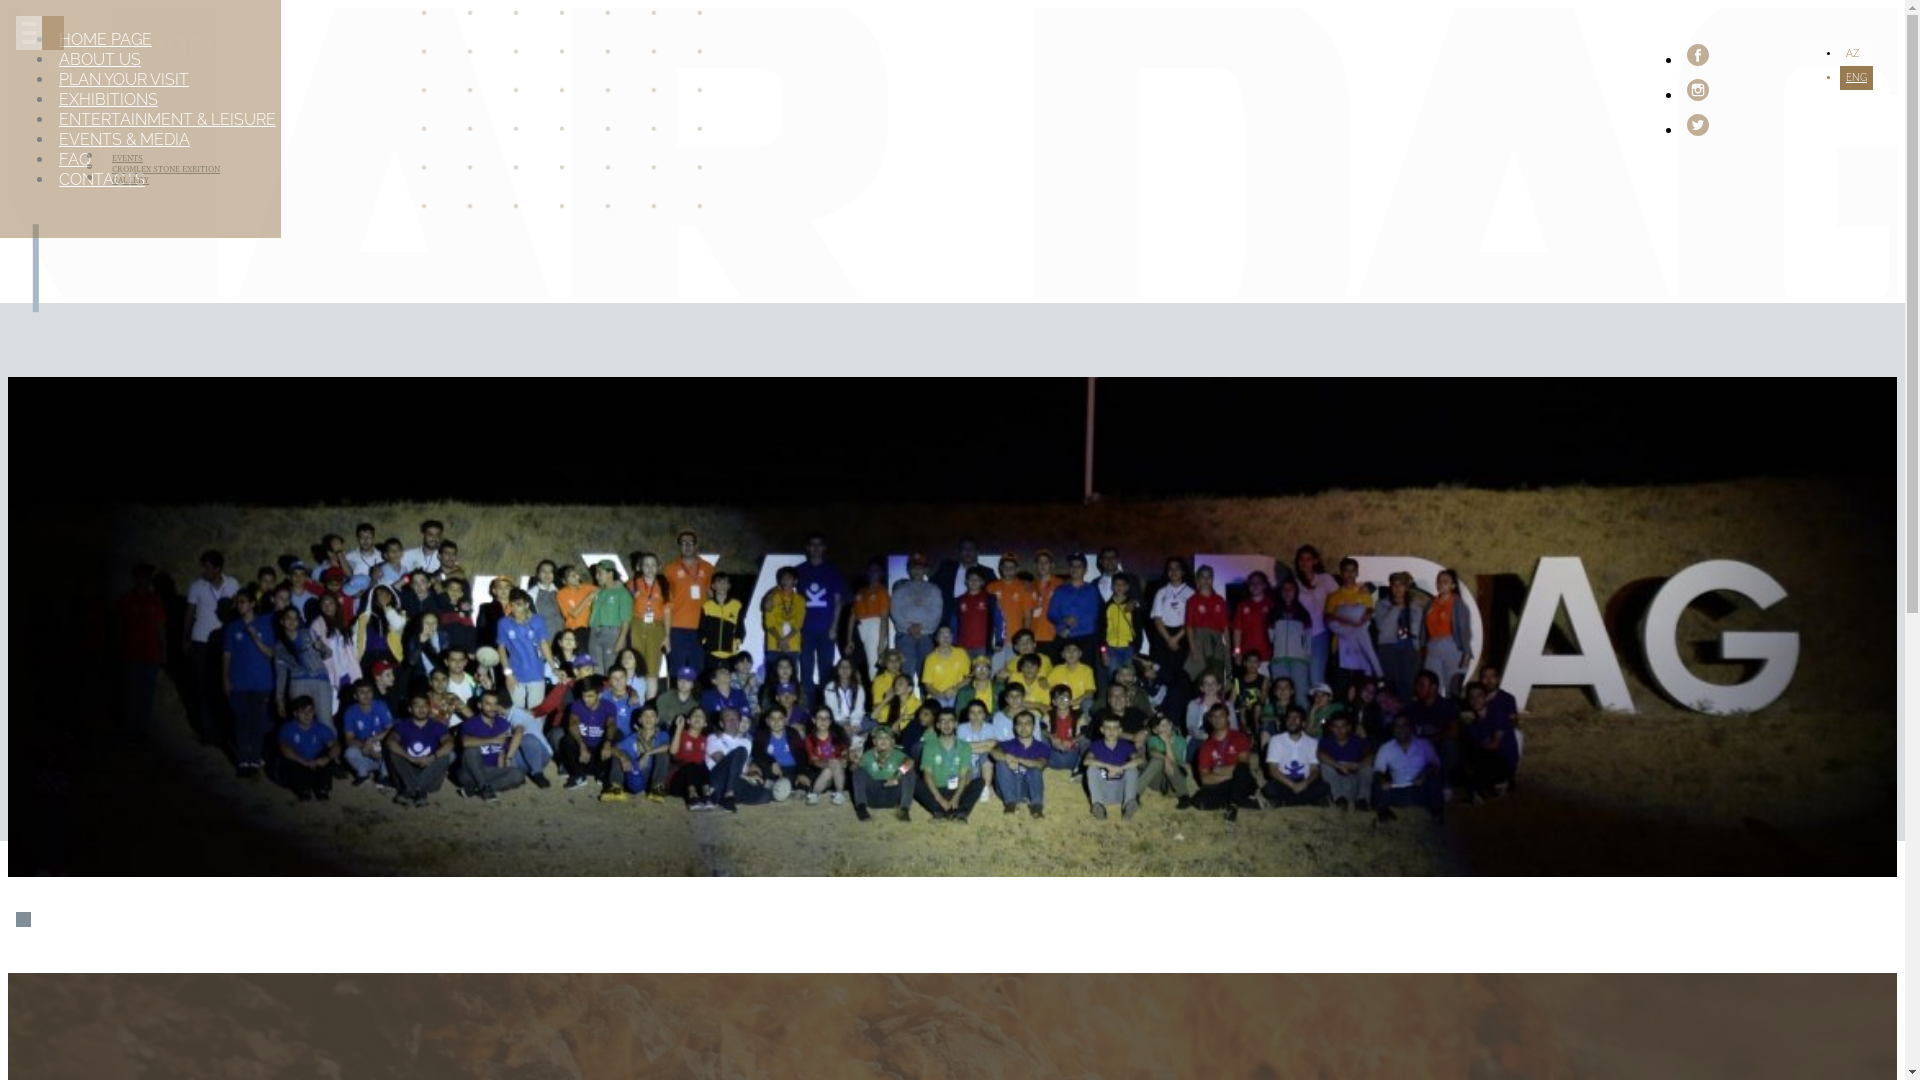 This screenshot has height=1080, width=1920. What do you see at coordinates (124, 80) in the screenshot?
I see `PLAN YOUR VISIT` at bounding box center [124, 80].